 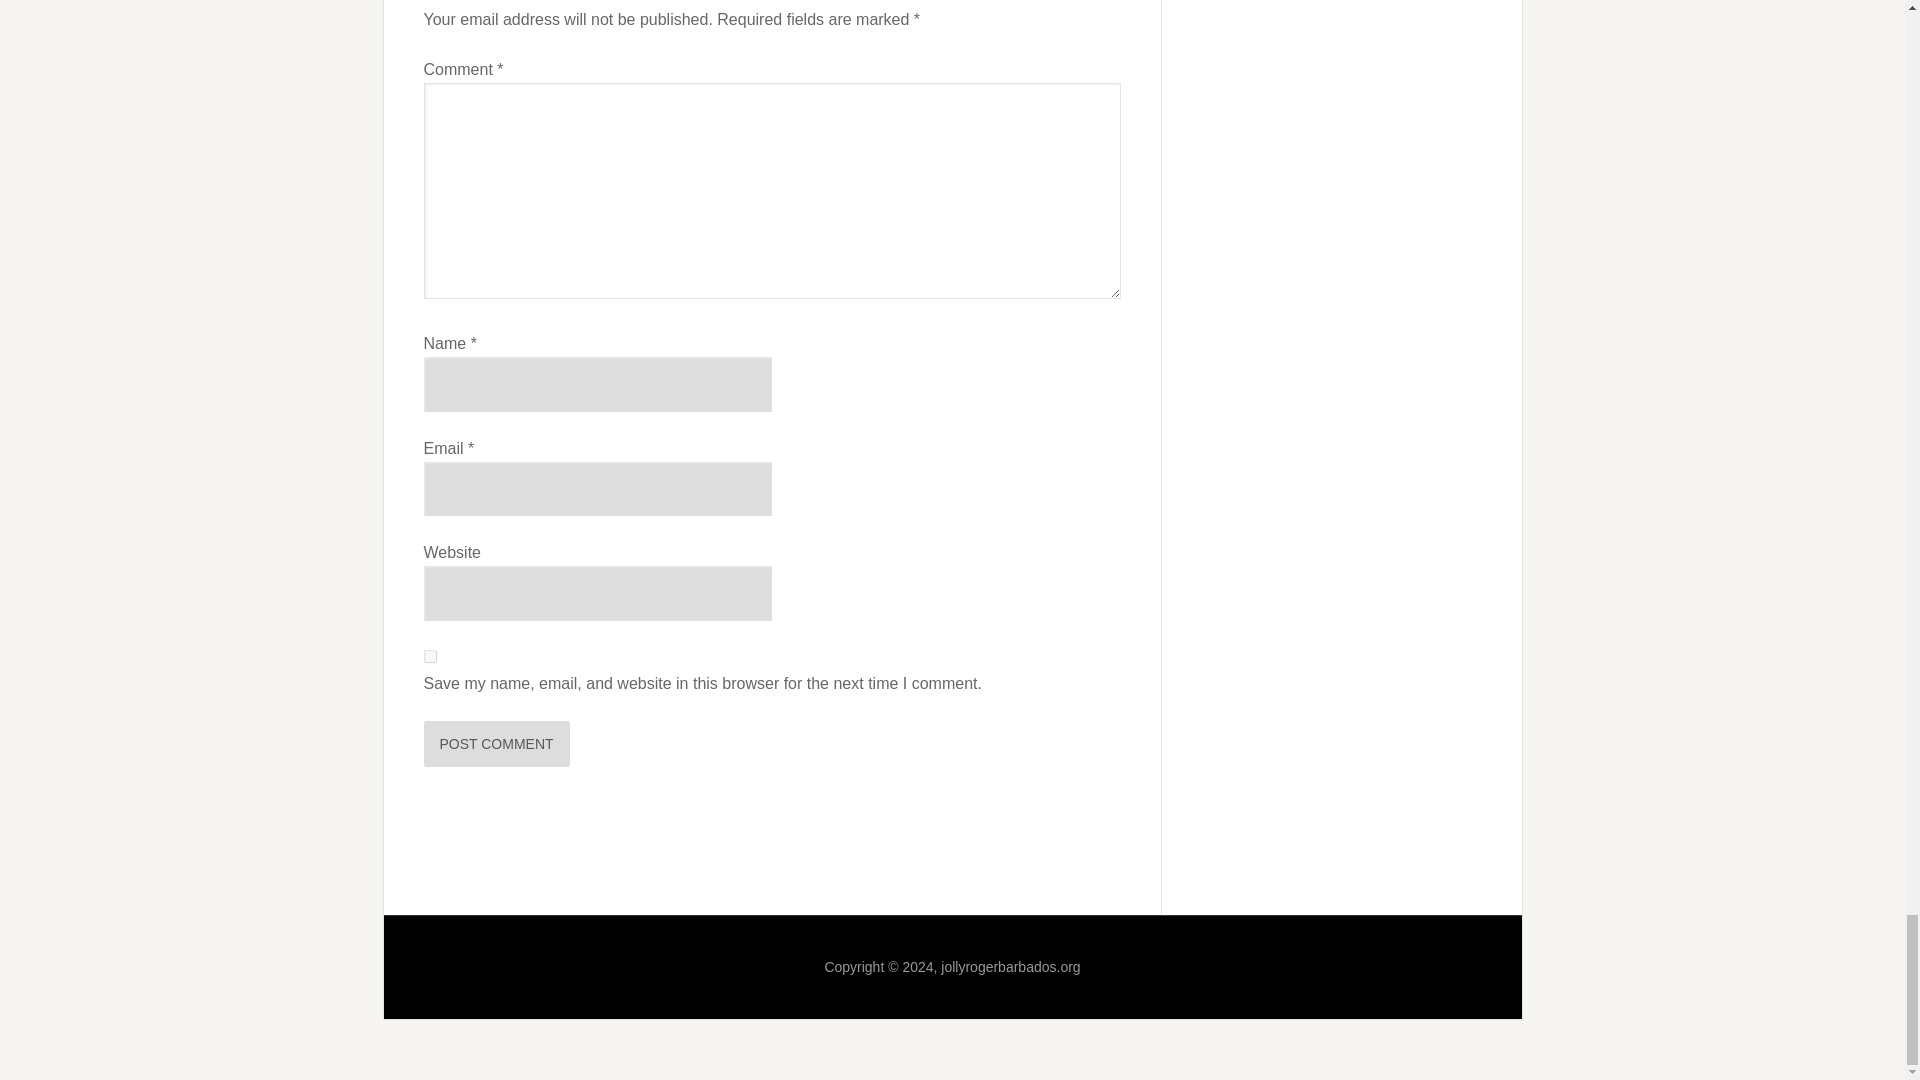 What do you see at coordinates (497, 744) in the screenshot?
I see `Post Comment` at bounding box center [497, 744].